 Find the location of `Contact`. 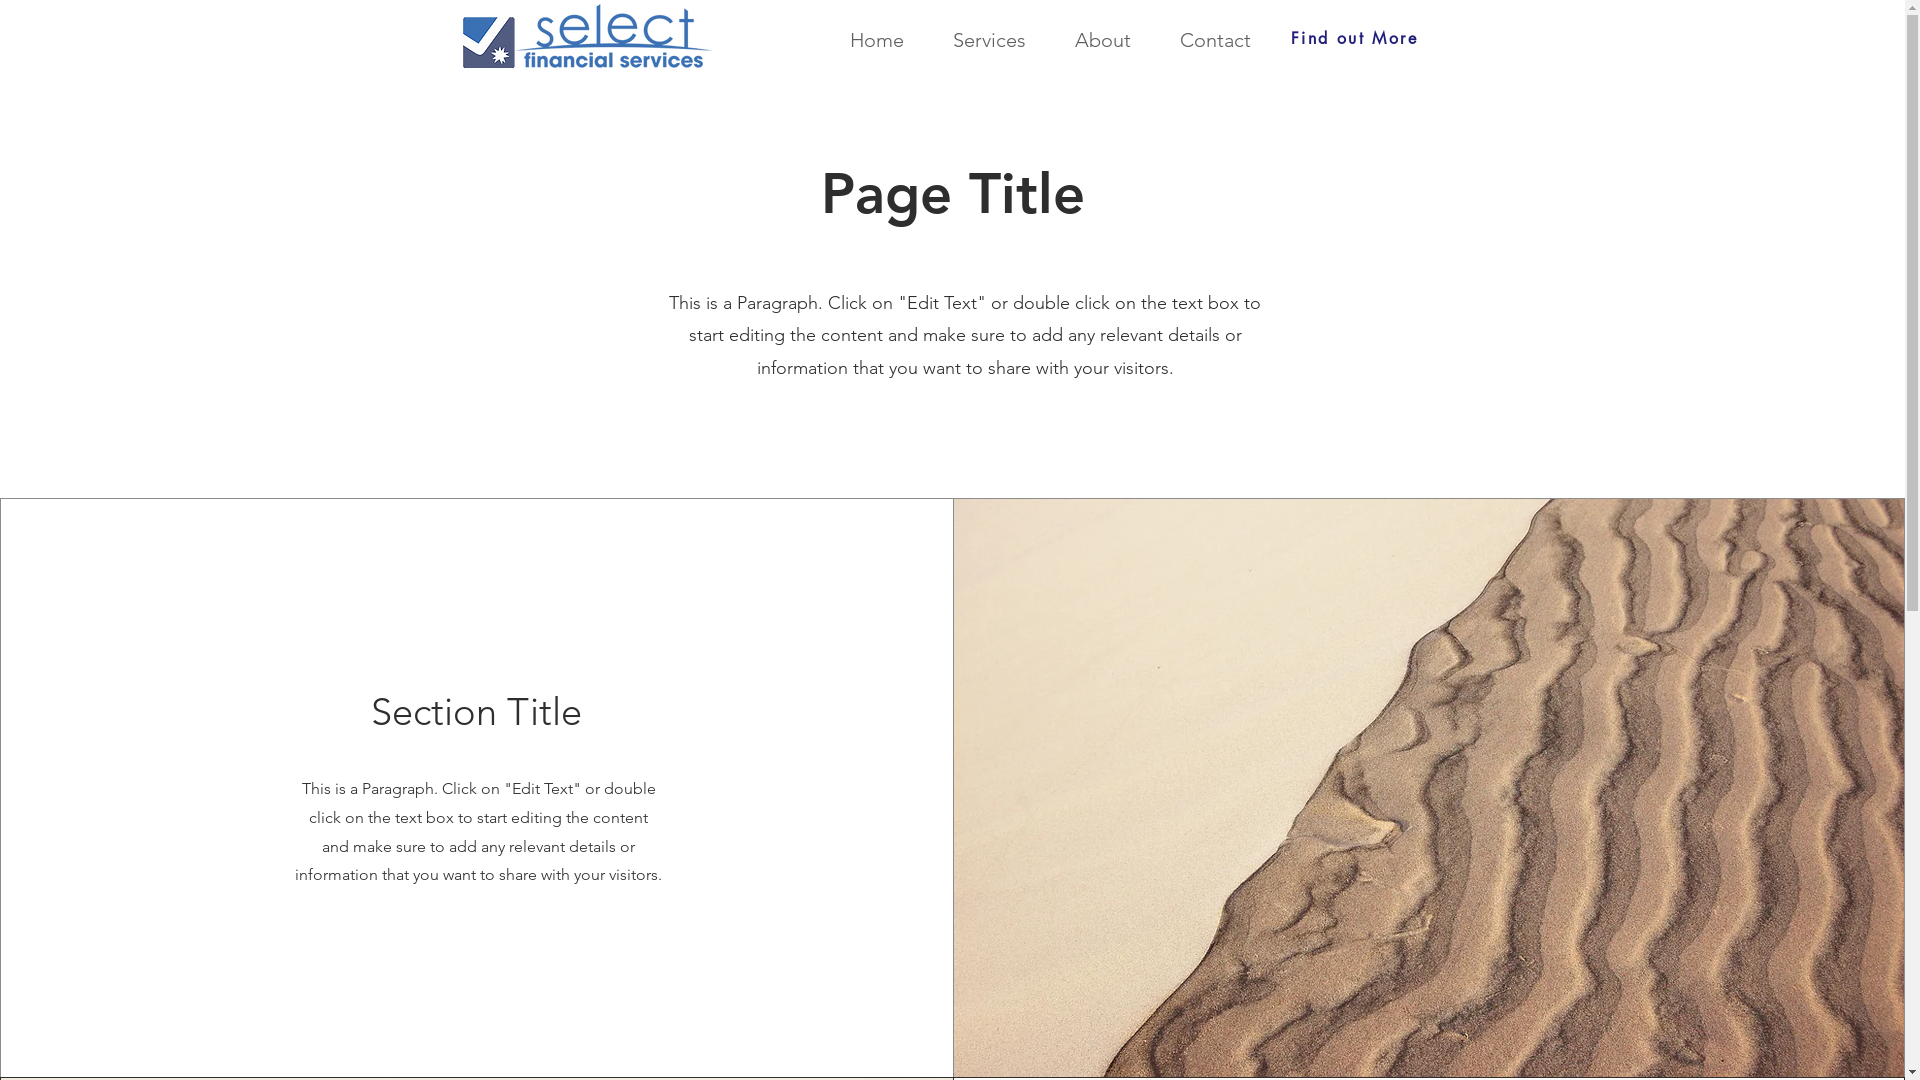

Contact is located at coordinates (1206, 40).